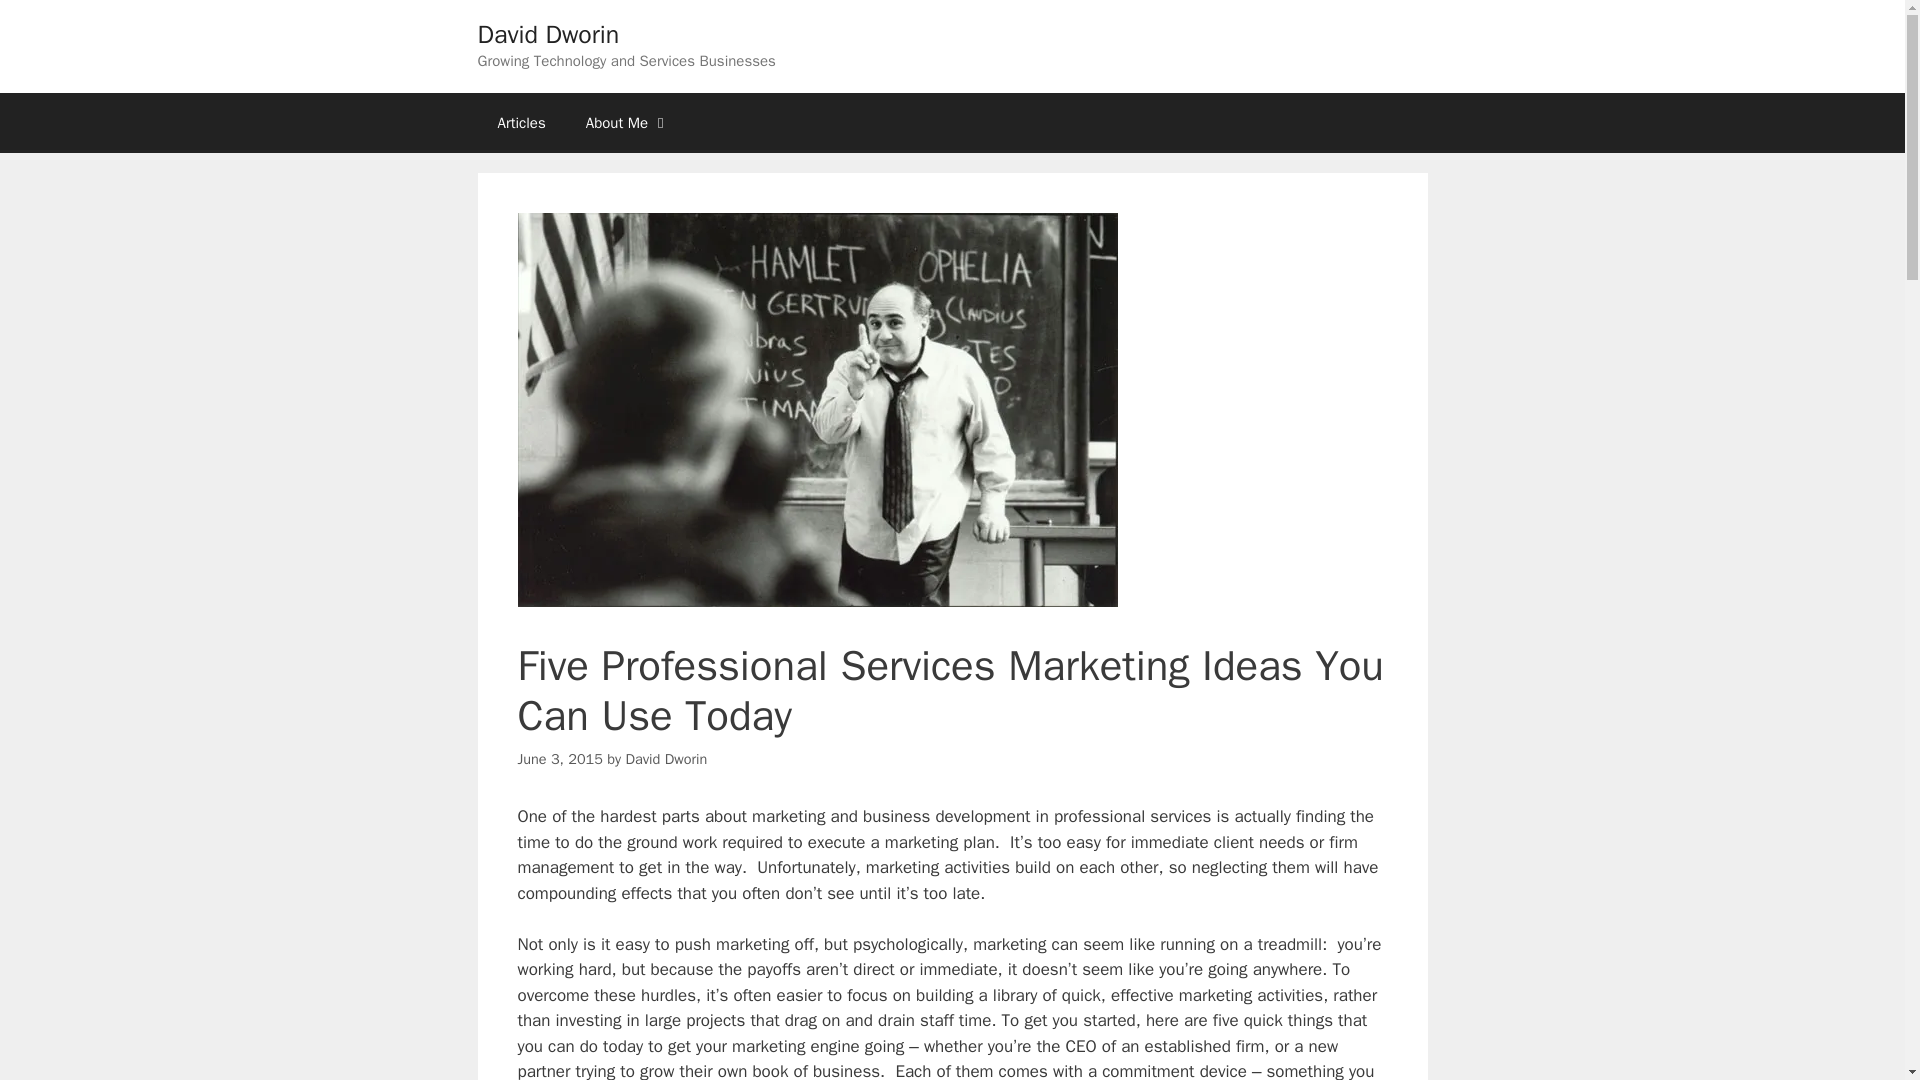 The height and width of the screenshot is (1080, 1920). What do you see at coordinates (666, 758) in the screenshot?
I see `David Dworin` at bounding box center [666, 758].